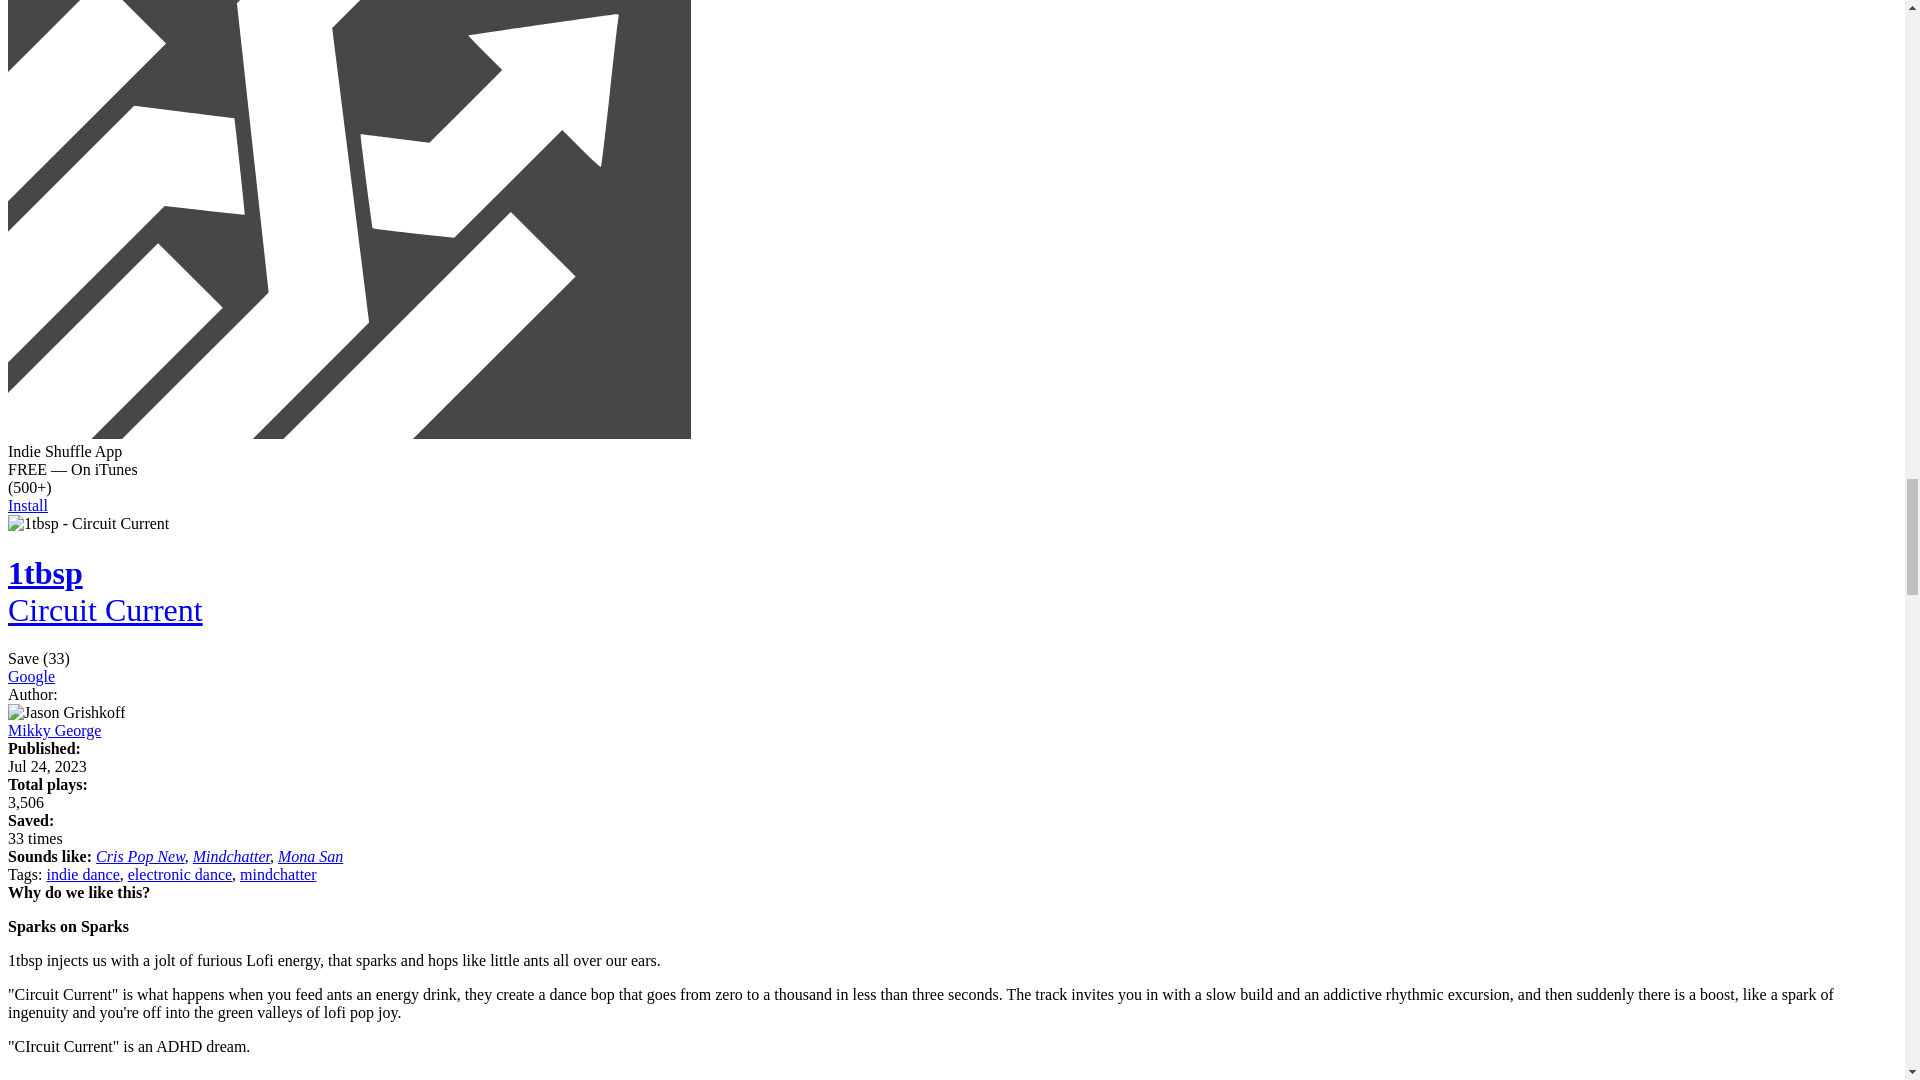  What do you see at coordinates (278, 874) in the screenshot?
I see `mindchatter` at bounding box center [278, 874].